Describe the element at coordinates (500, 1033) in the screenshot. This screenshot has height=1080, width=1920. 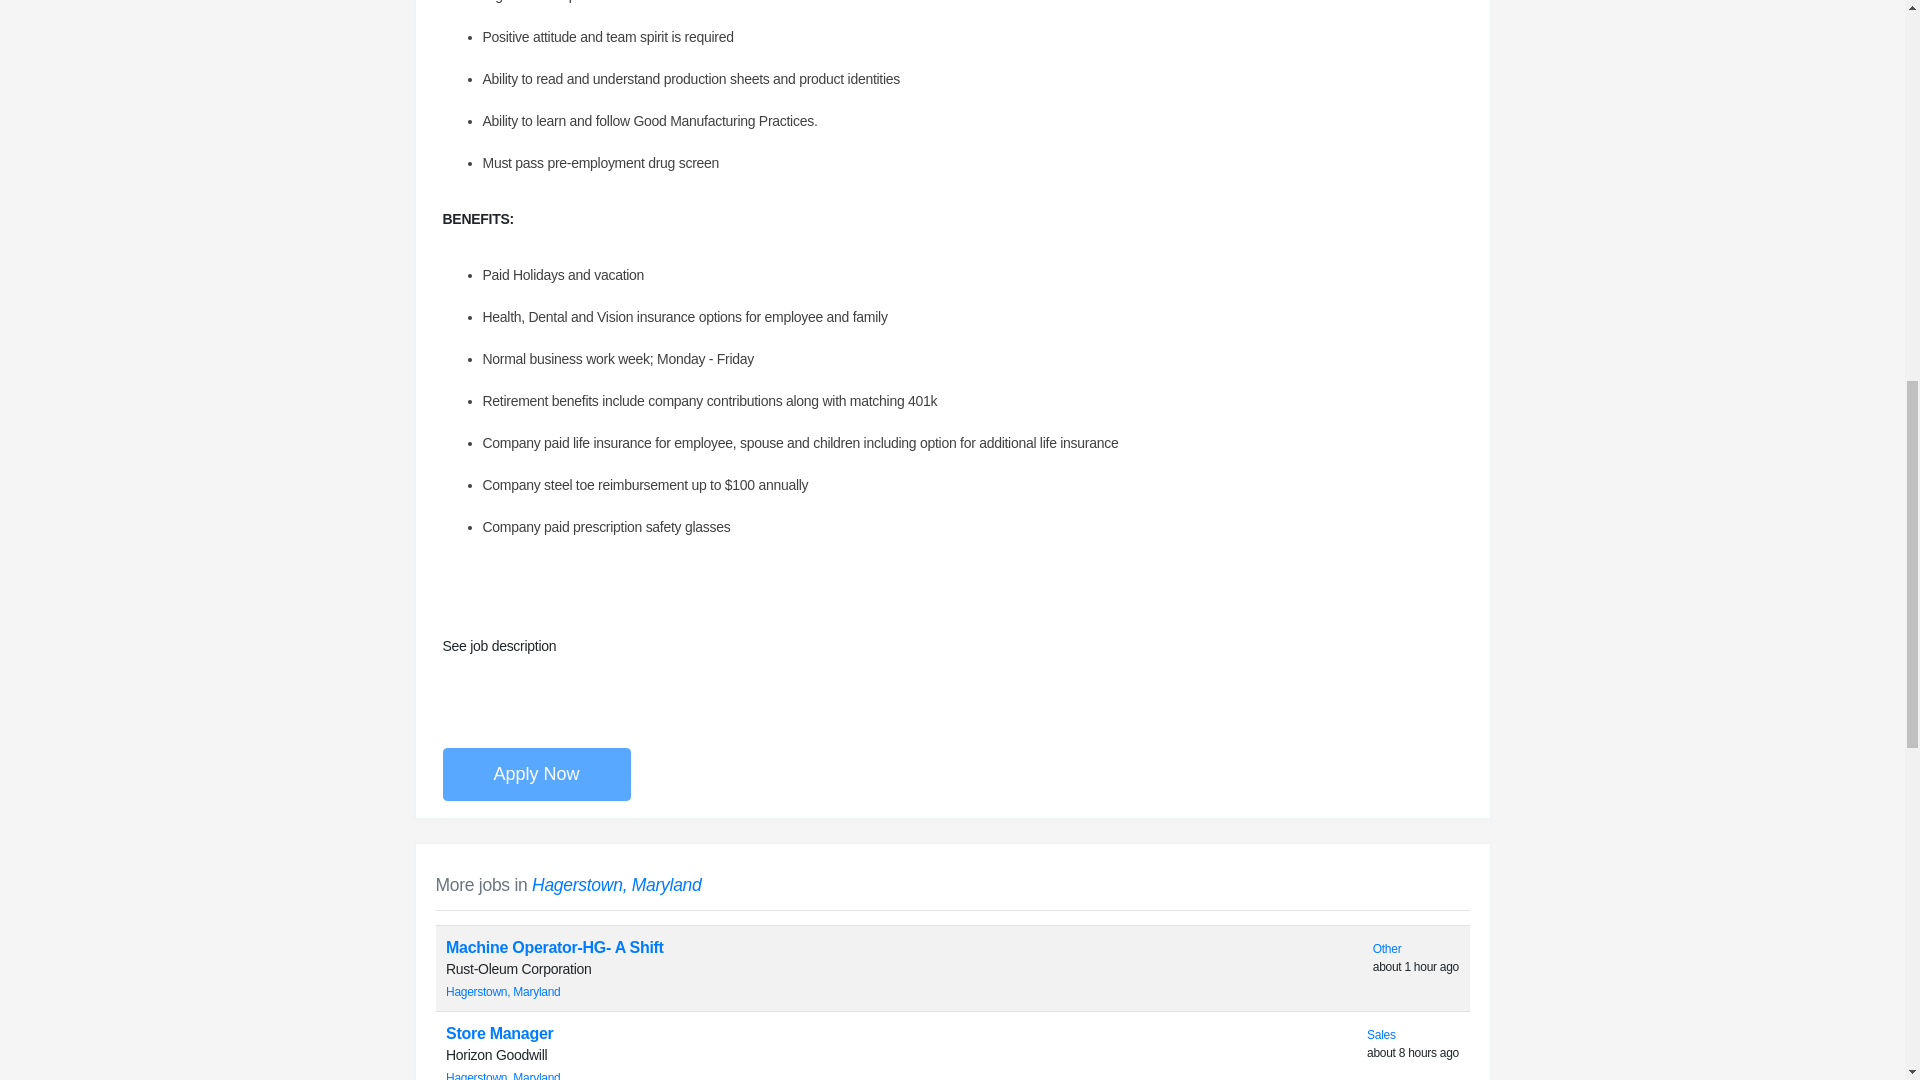
I see `Store Manager` at that location.